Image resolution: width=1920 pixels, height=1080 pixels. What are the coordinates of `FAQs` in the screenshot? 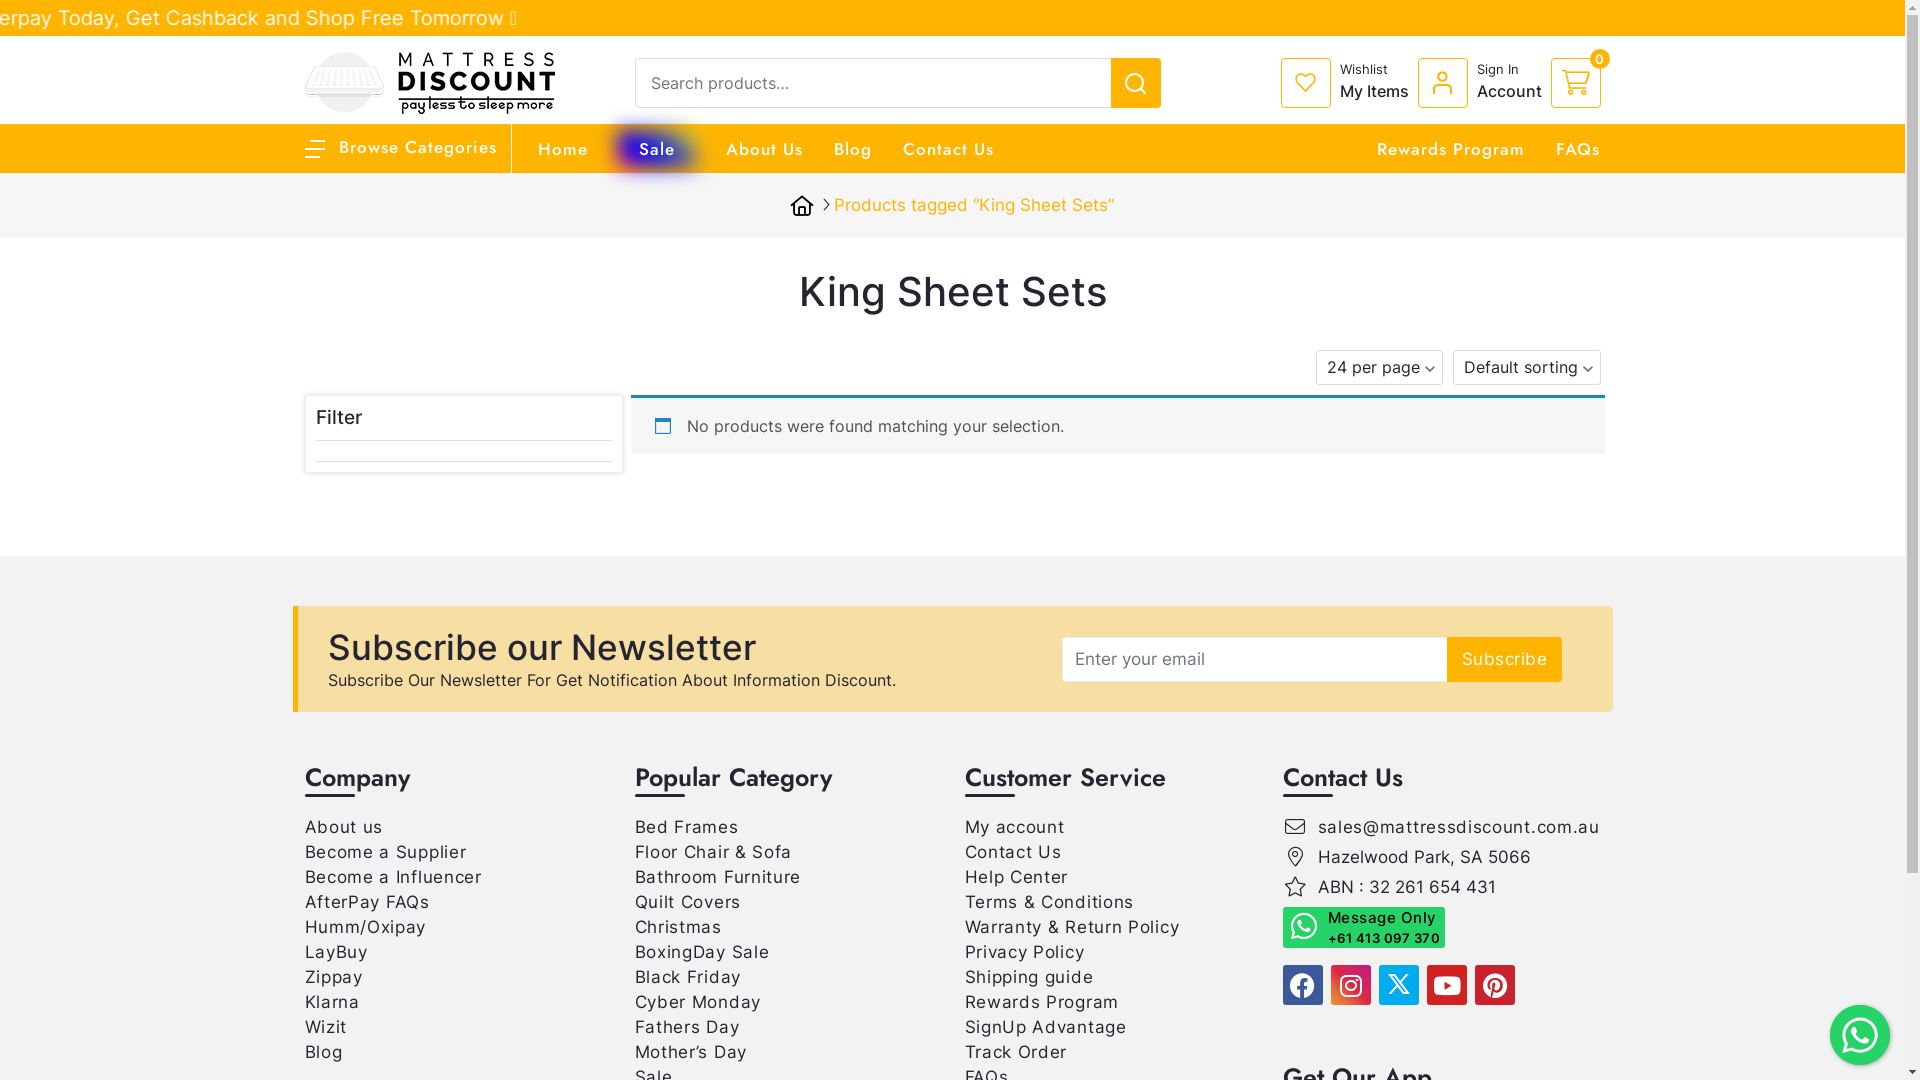 It's located at (1578, 149).